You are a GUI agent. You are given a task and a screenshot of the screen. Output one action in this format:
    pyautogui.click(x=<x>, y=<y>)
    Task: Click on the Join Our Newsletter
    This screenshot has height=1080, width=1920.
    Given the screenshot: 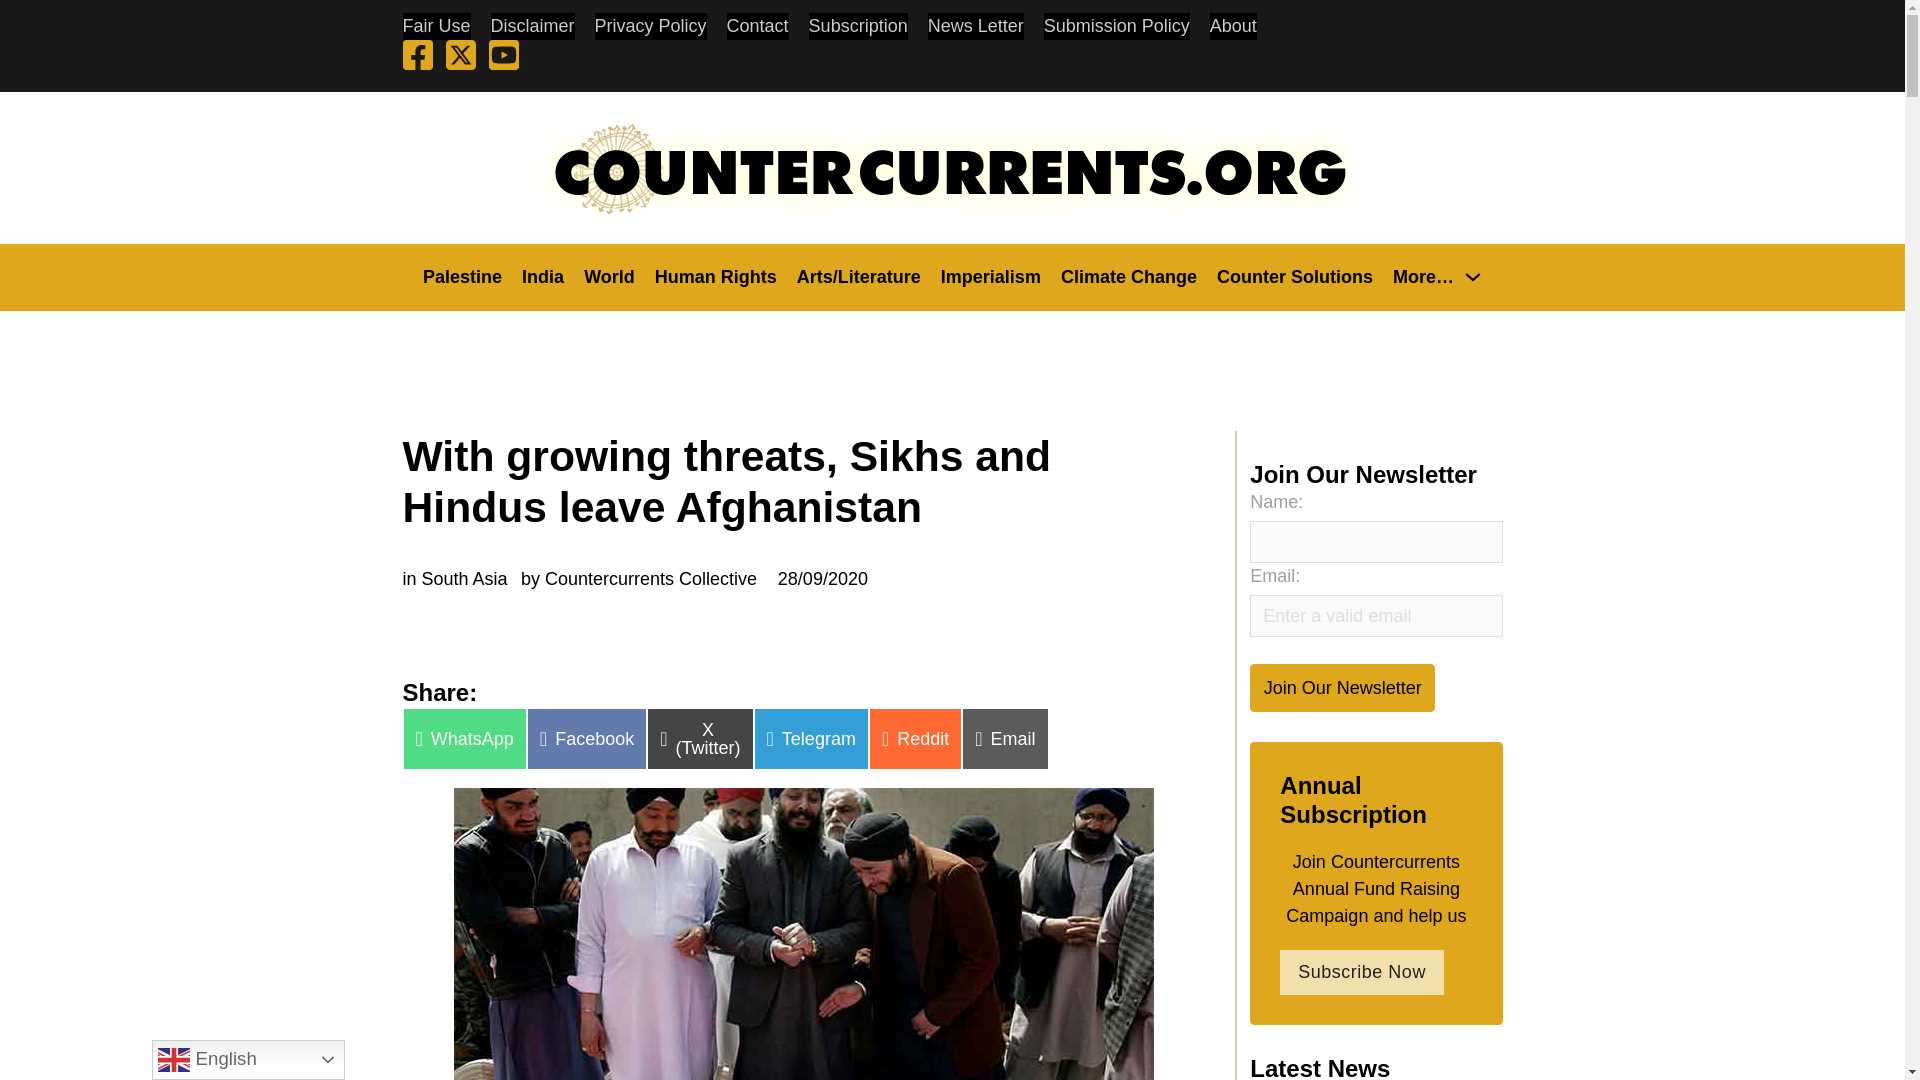 What is the action you would take?
    pyautogui.click(x=1342, y=687)
    